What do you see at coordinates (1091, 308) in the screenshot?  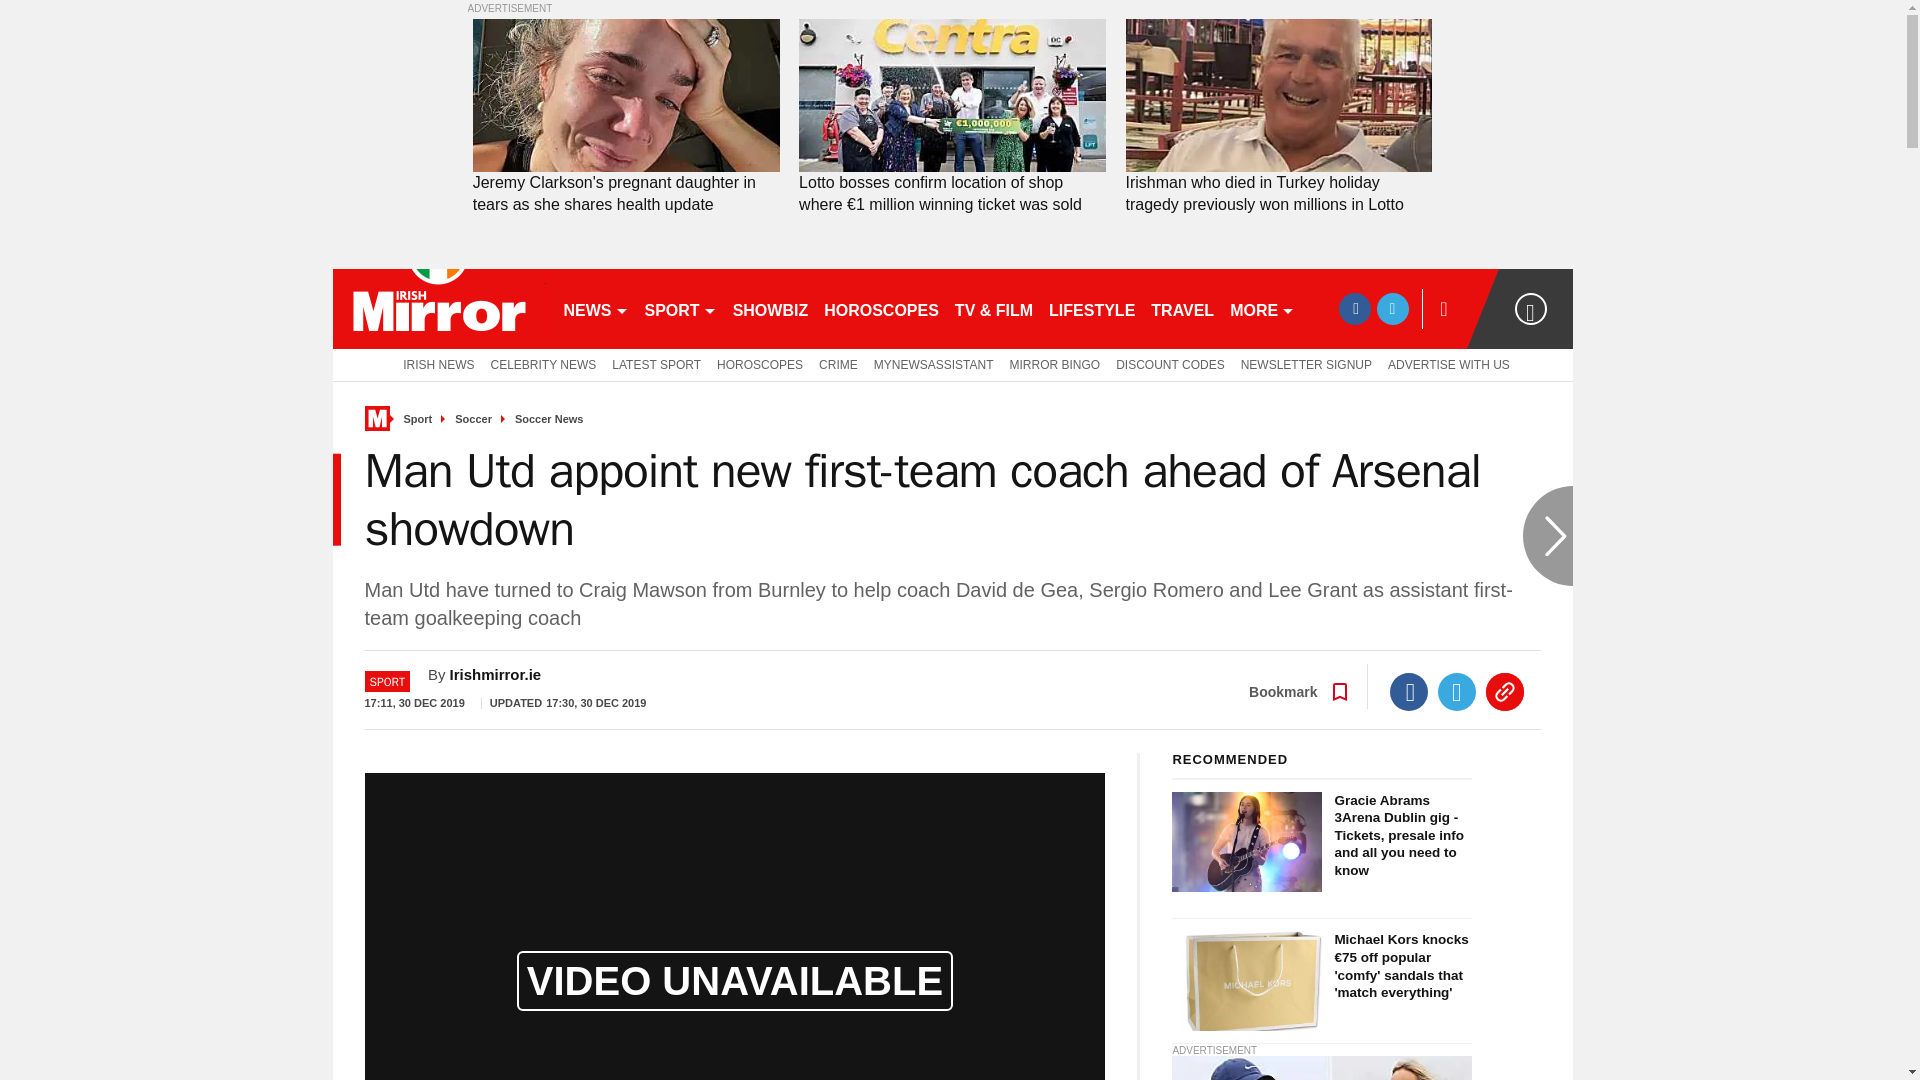 I see `LIFESTYLE` at bounding box center [1091, 308].